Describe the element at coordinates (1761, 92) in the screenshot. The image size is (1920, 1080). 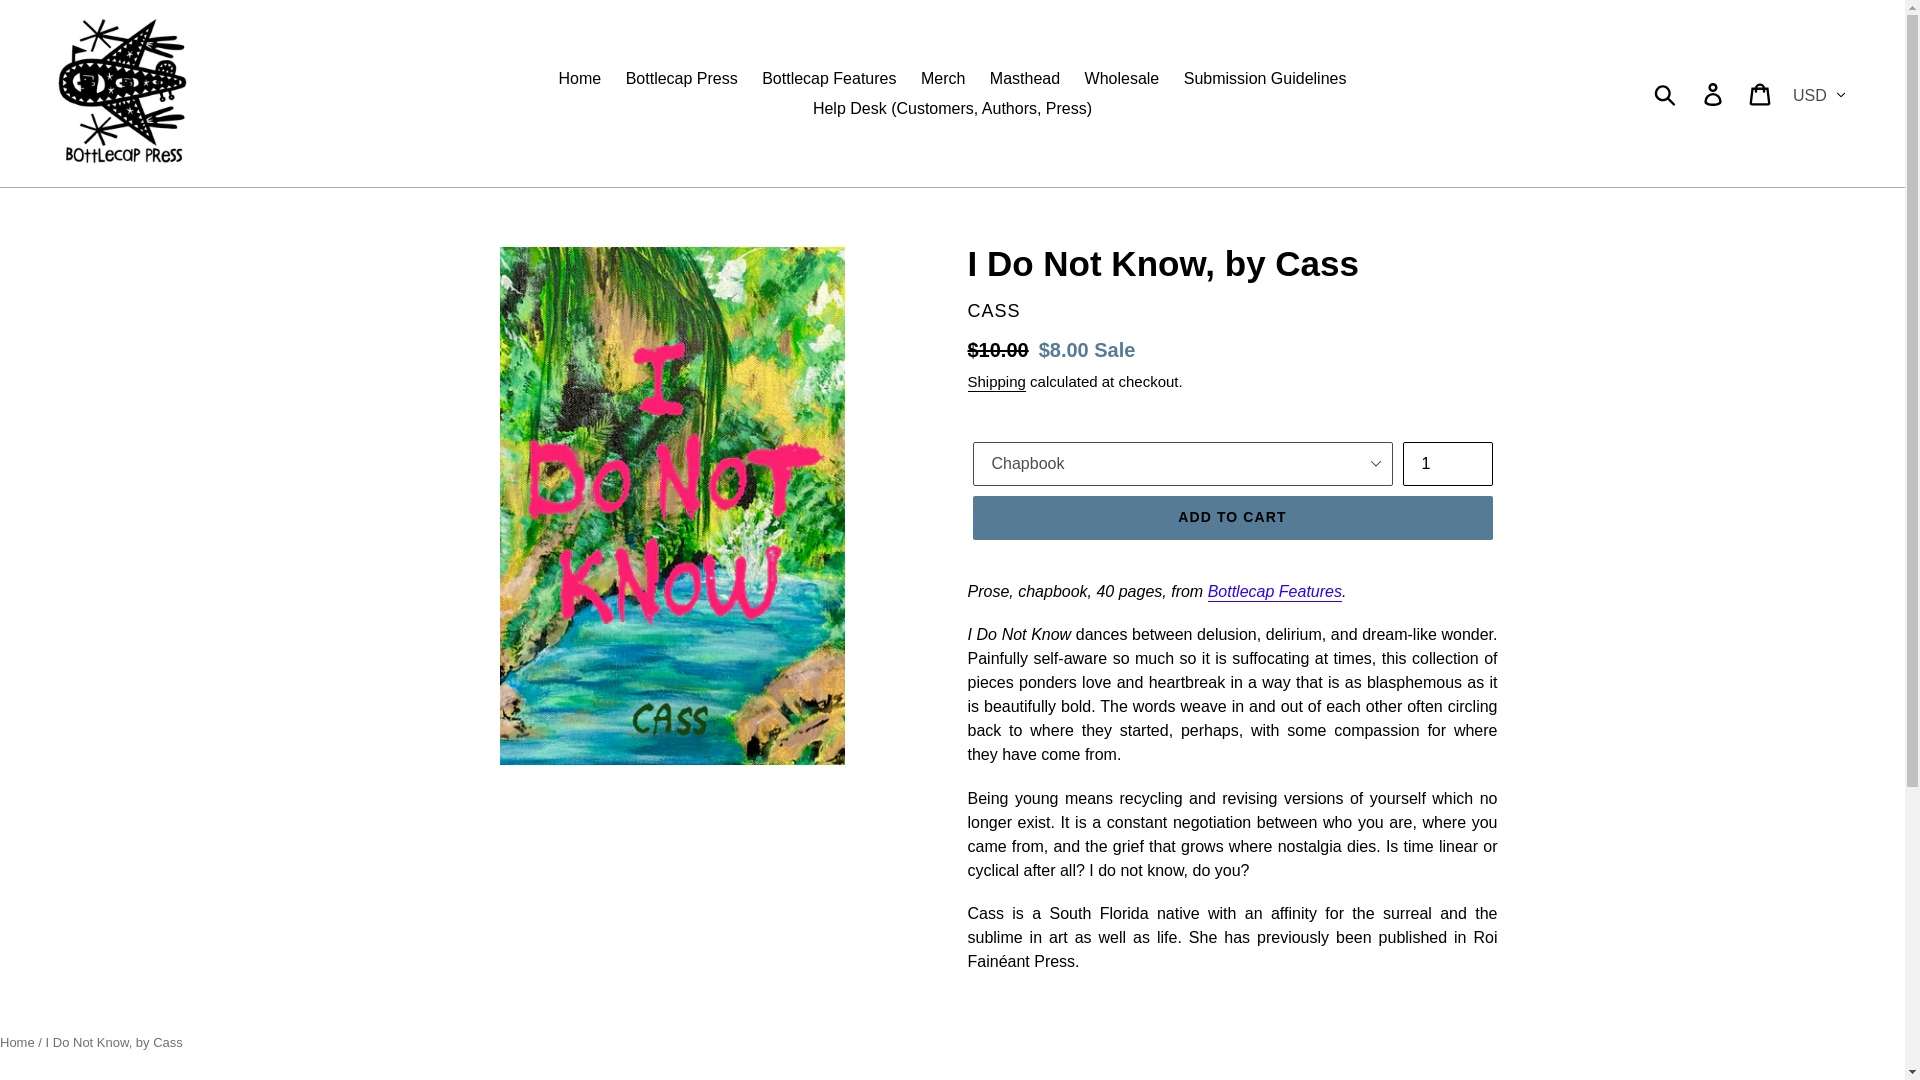
I see `Cart` at that location.